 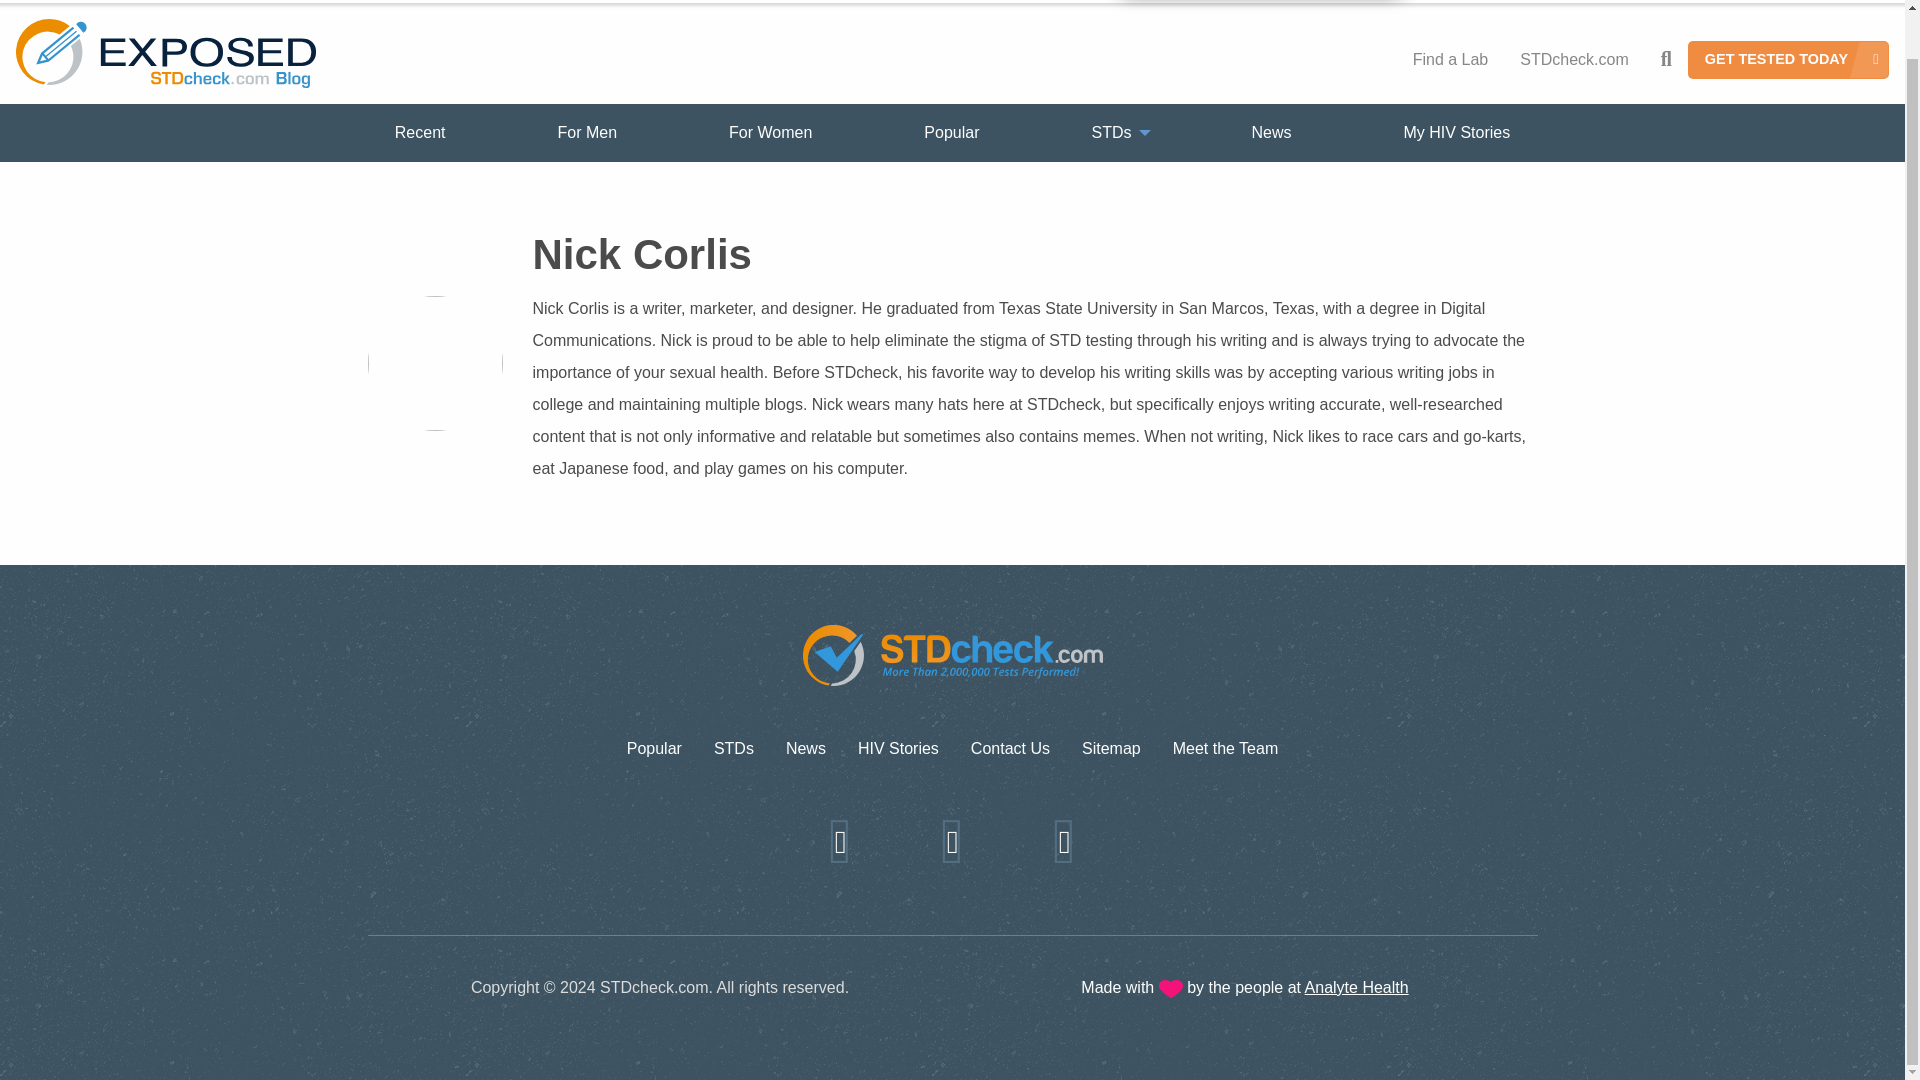 What do you see at coordinates (1573, 60) in the screenshot?
I see `STDcheck.com` at bounding box center [1573, 60].